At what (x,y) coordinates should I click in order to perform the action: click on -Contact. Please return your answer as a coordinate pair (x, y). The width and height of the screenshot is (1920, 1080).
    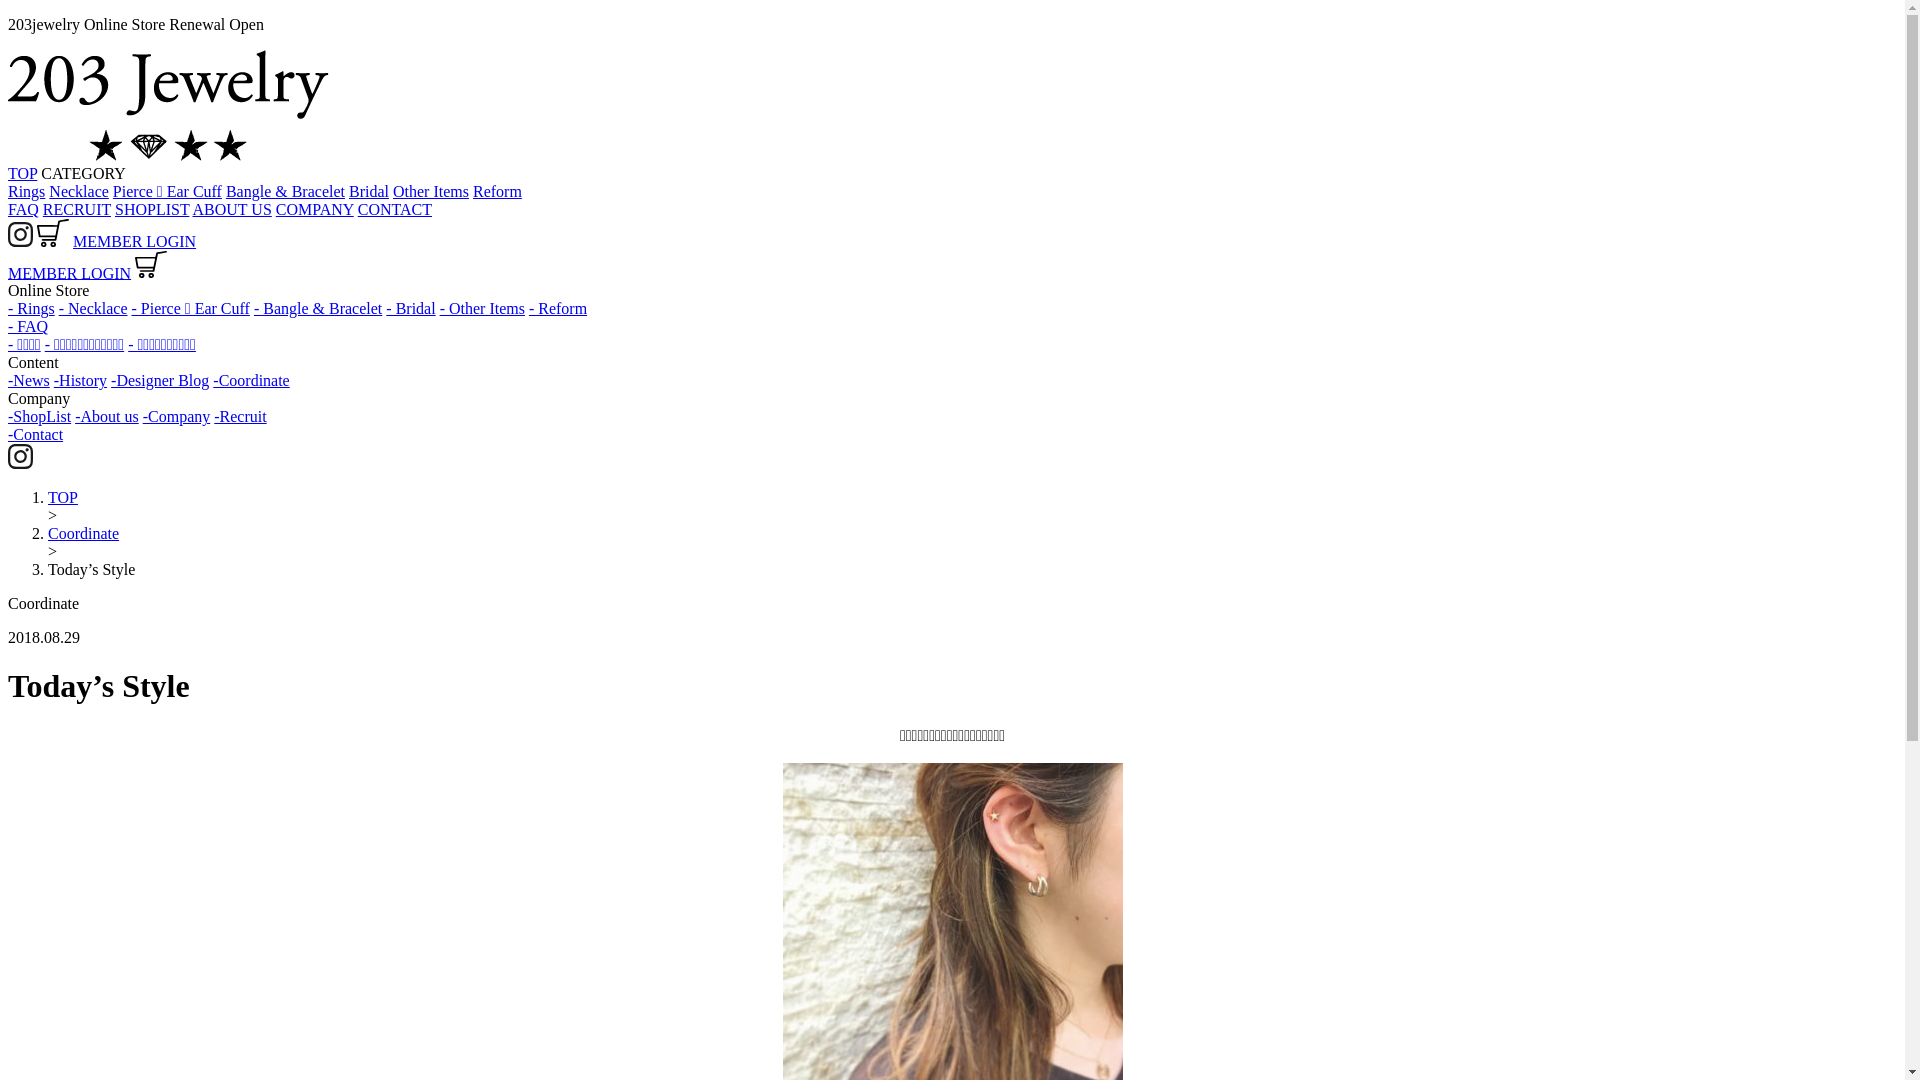
    Looking at the image, I should click on (36, 434).